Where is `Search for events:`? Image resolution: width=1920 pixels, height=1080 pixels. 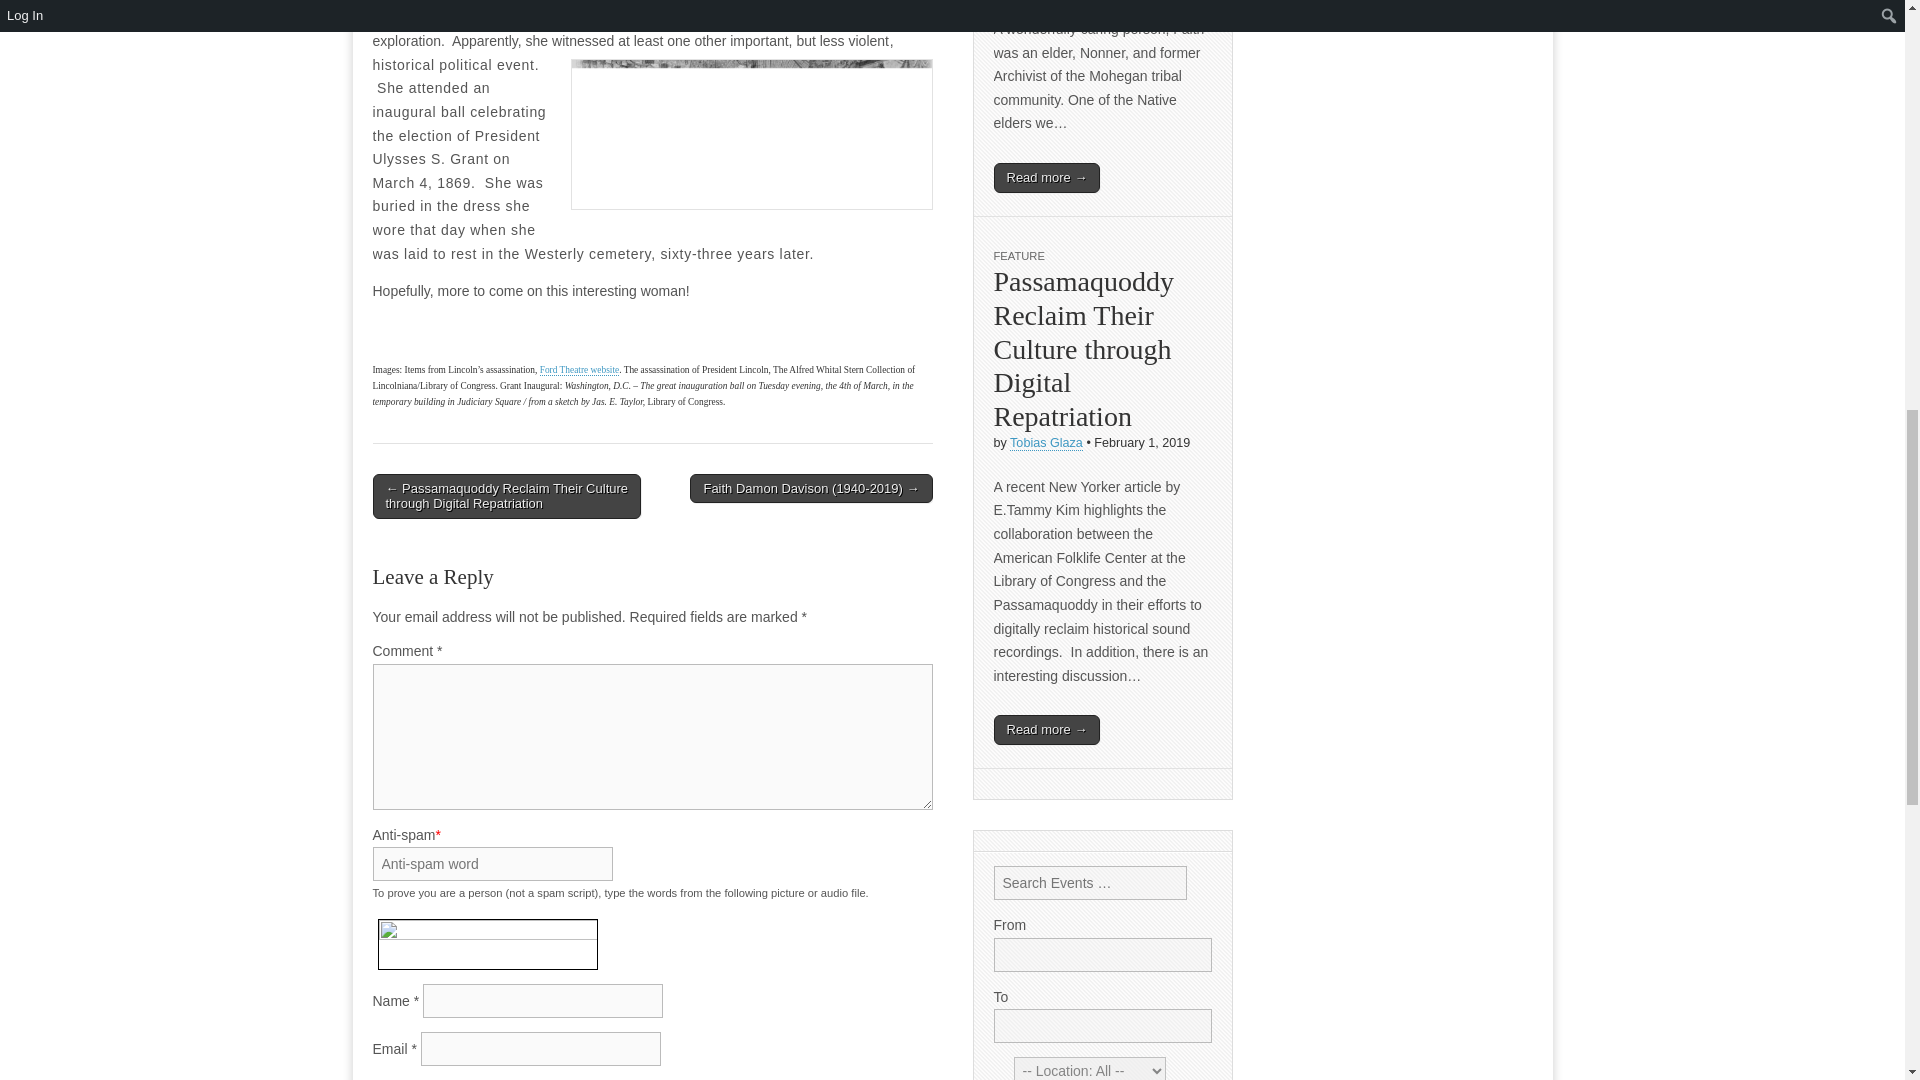 Search for events: is located at coordinates (1090, 882).